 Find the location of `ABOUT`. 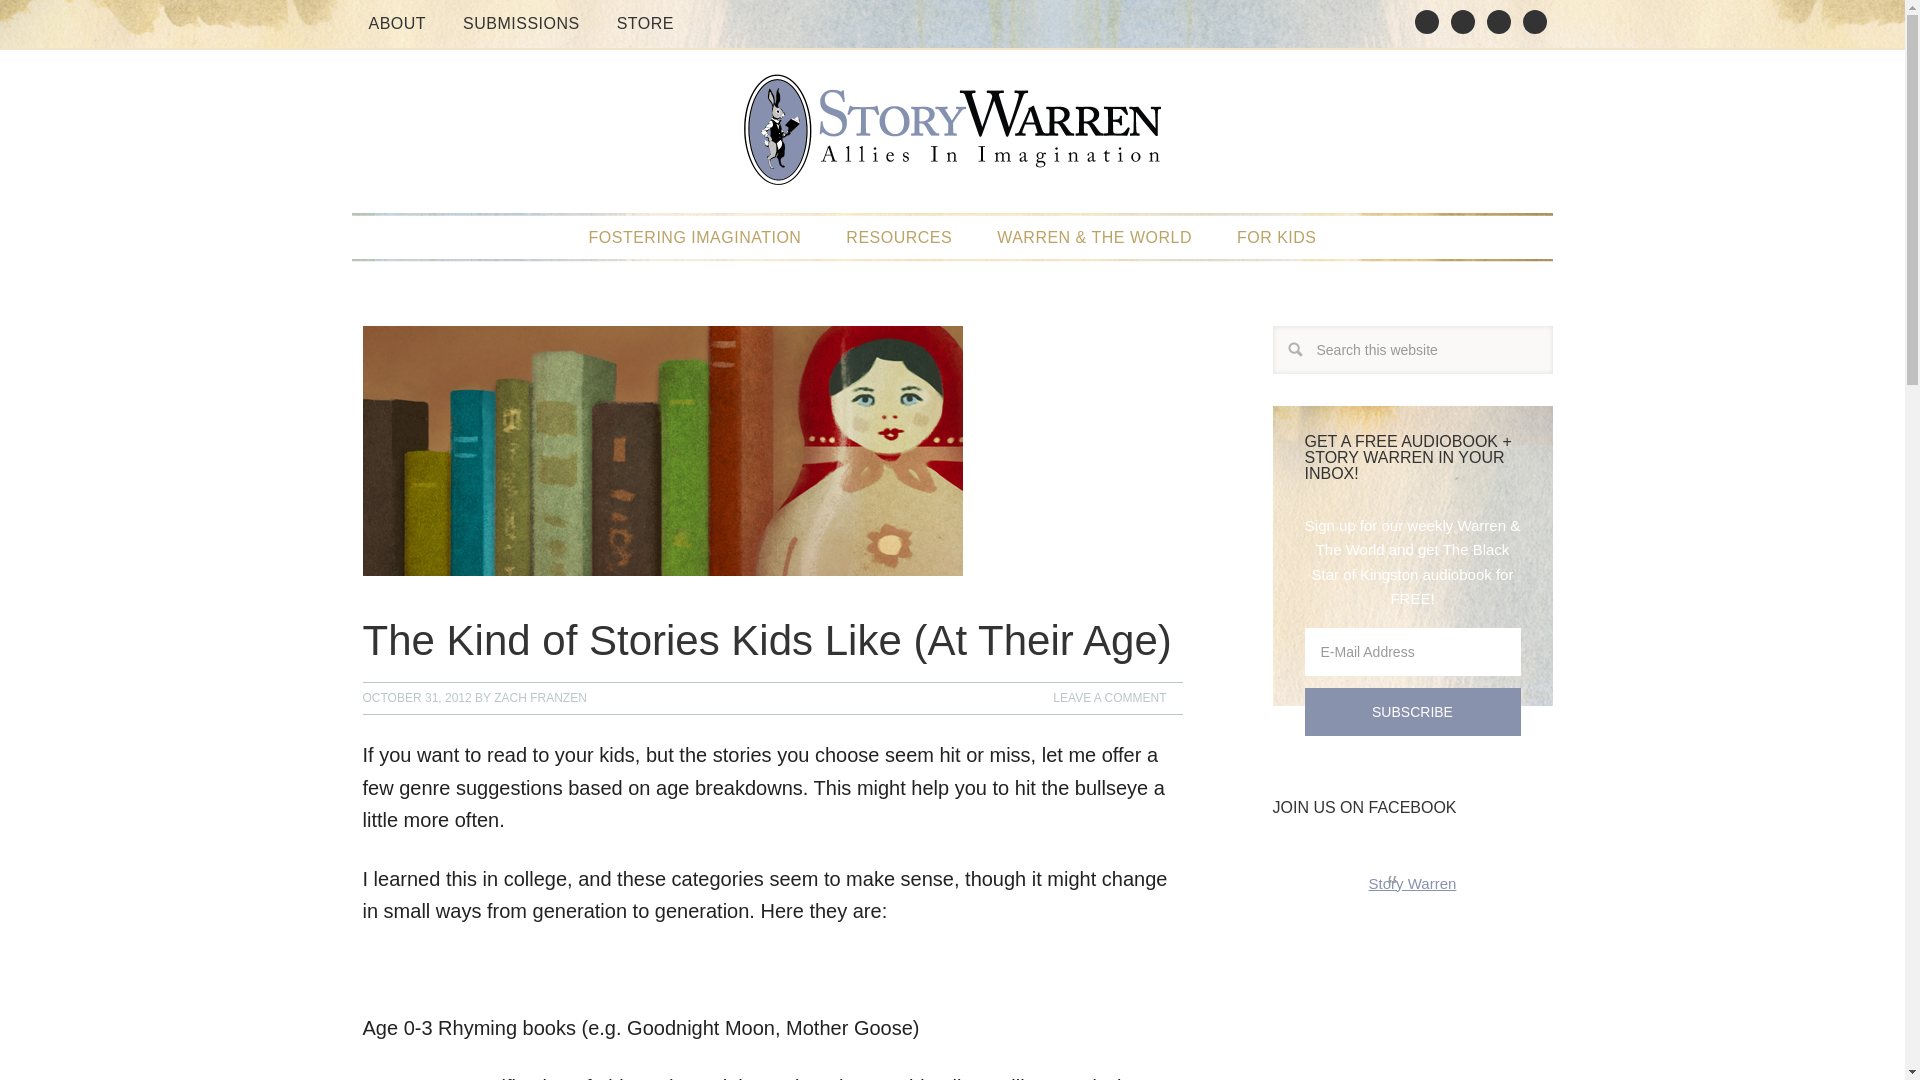

ABOUT is located at coordinates (396, 24).